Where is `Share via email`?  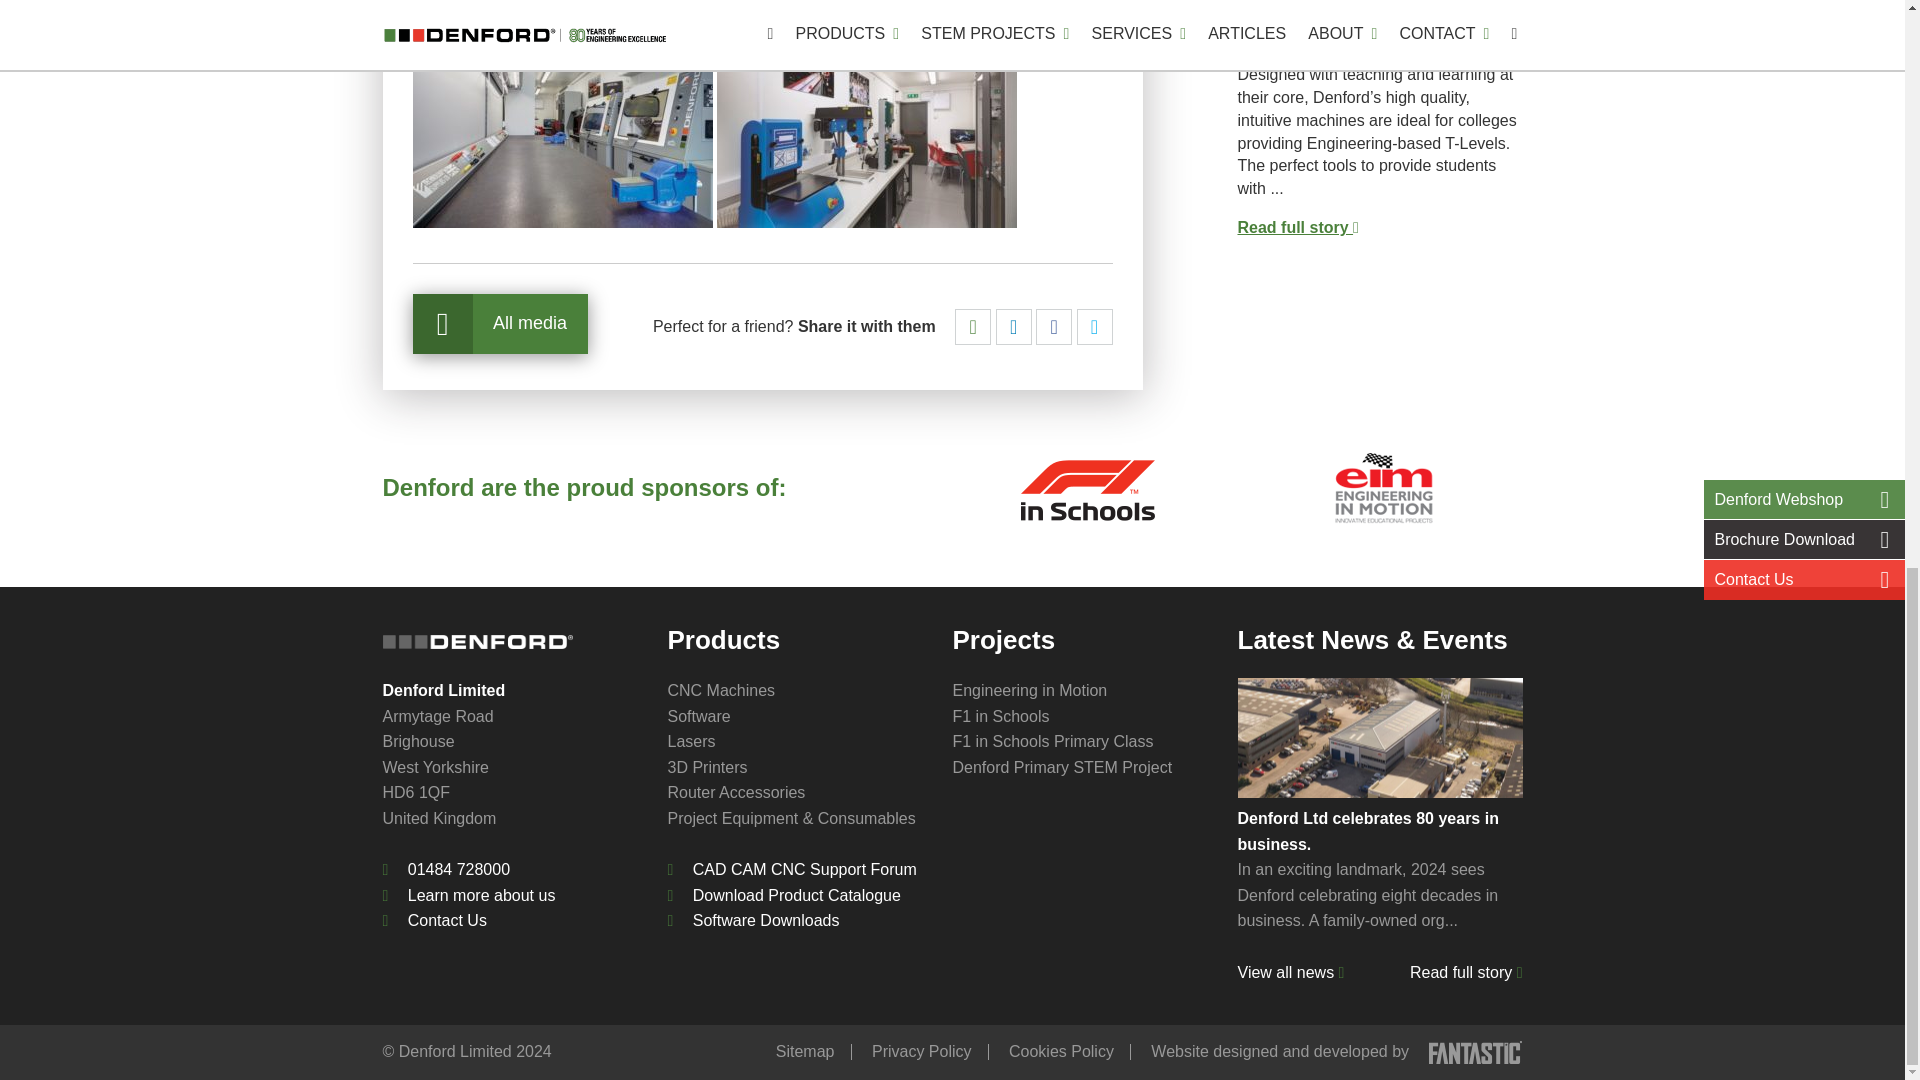
Share via email is located at coordinates (972, 326).